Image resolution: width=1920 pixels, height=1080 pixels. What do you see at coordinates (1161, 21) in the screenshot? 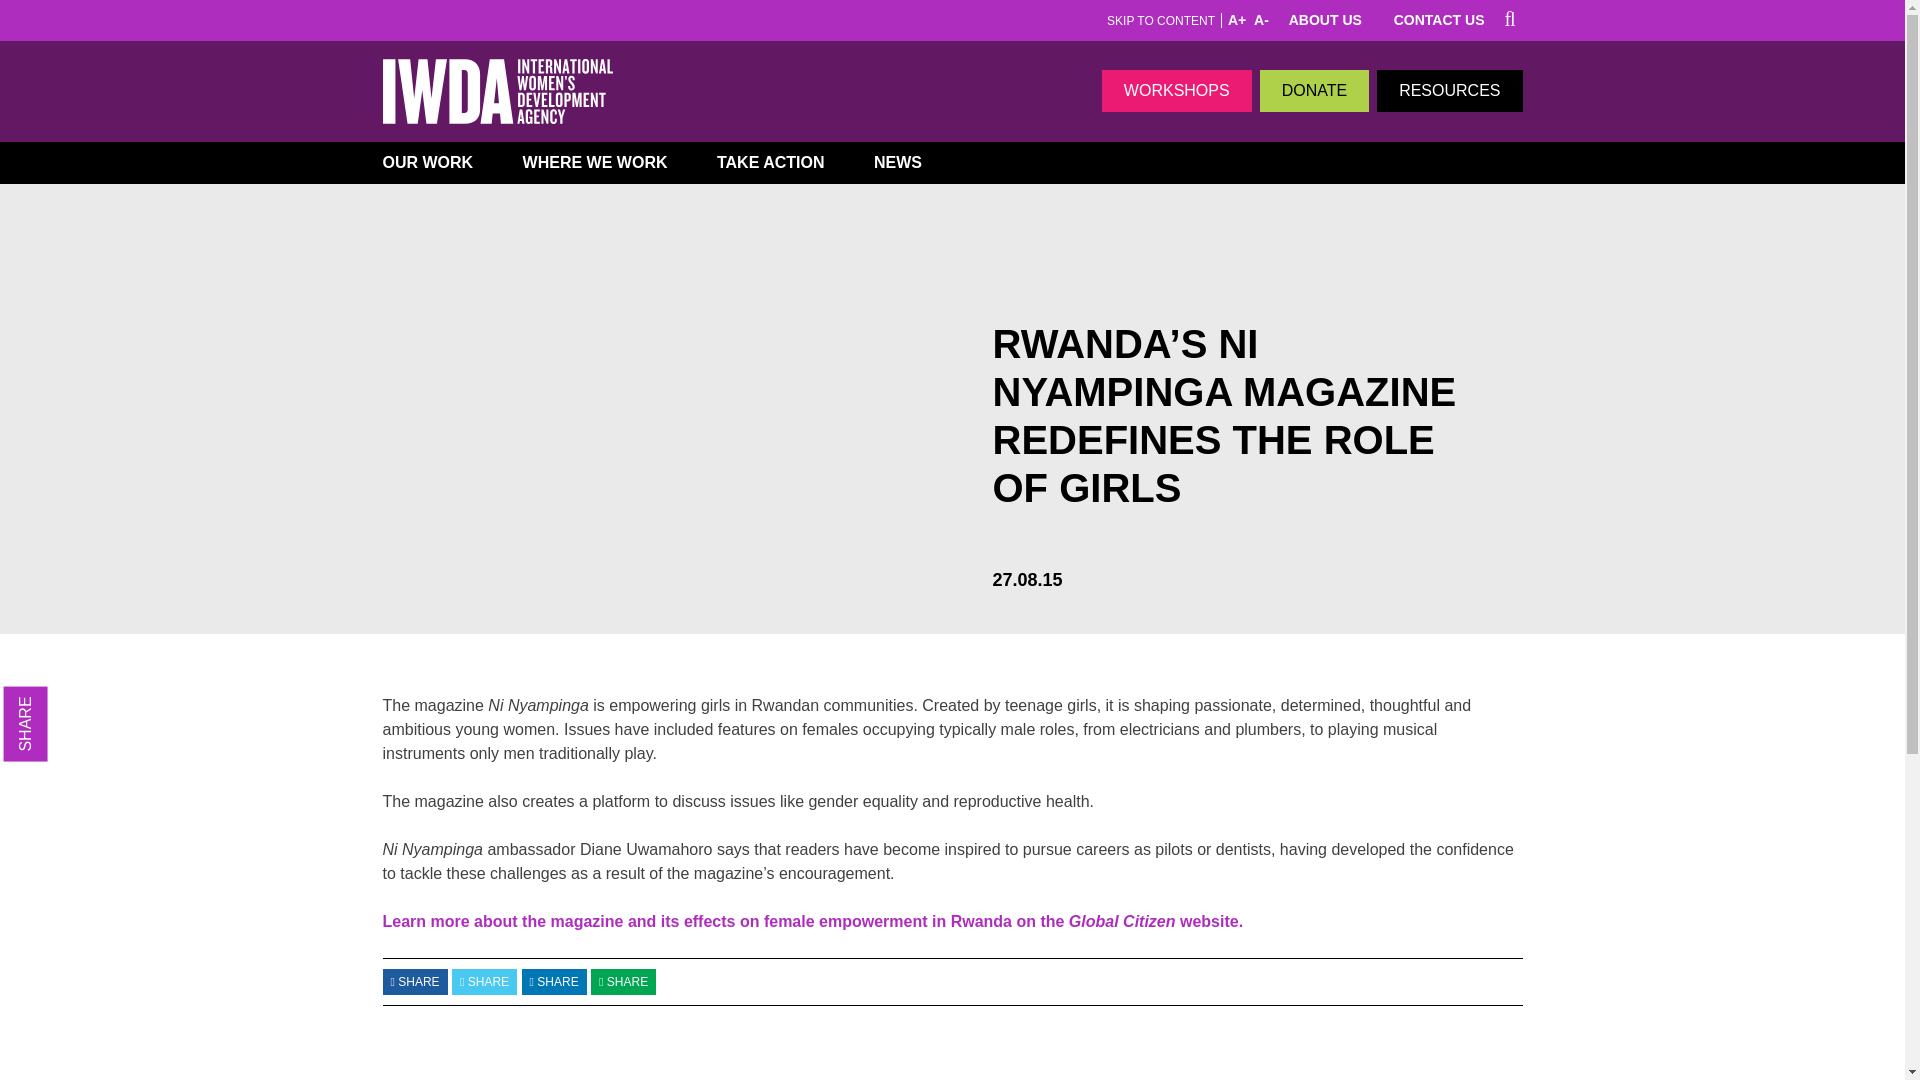
I see `SKIP TO CONTENT` at bounding box center [1161, 21].